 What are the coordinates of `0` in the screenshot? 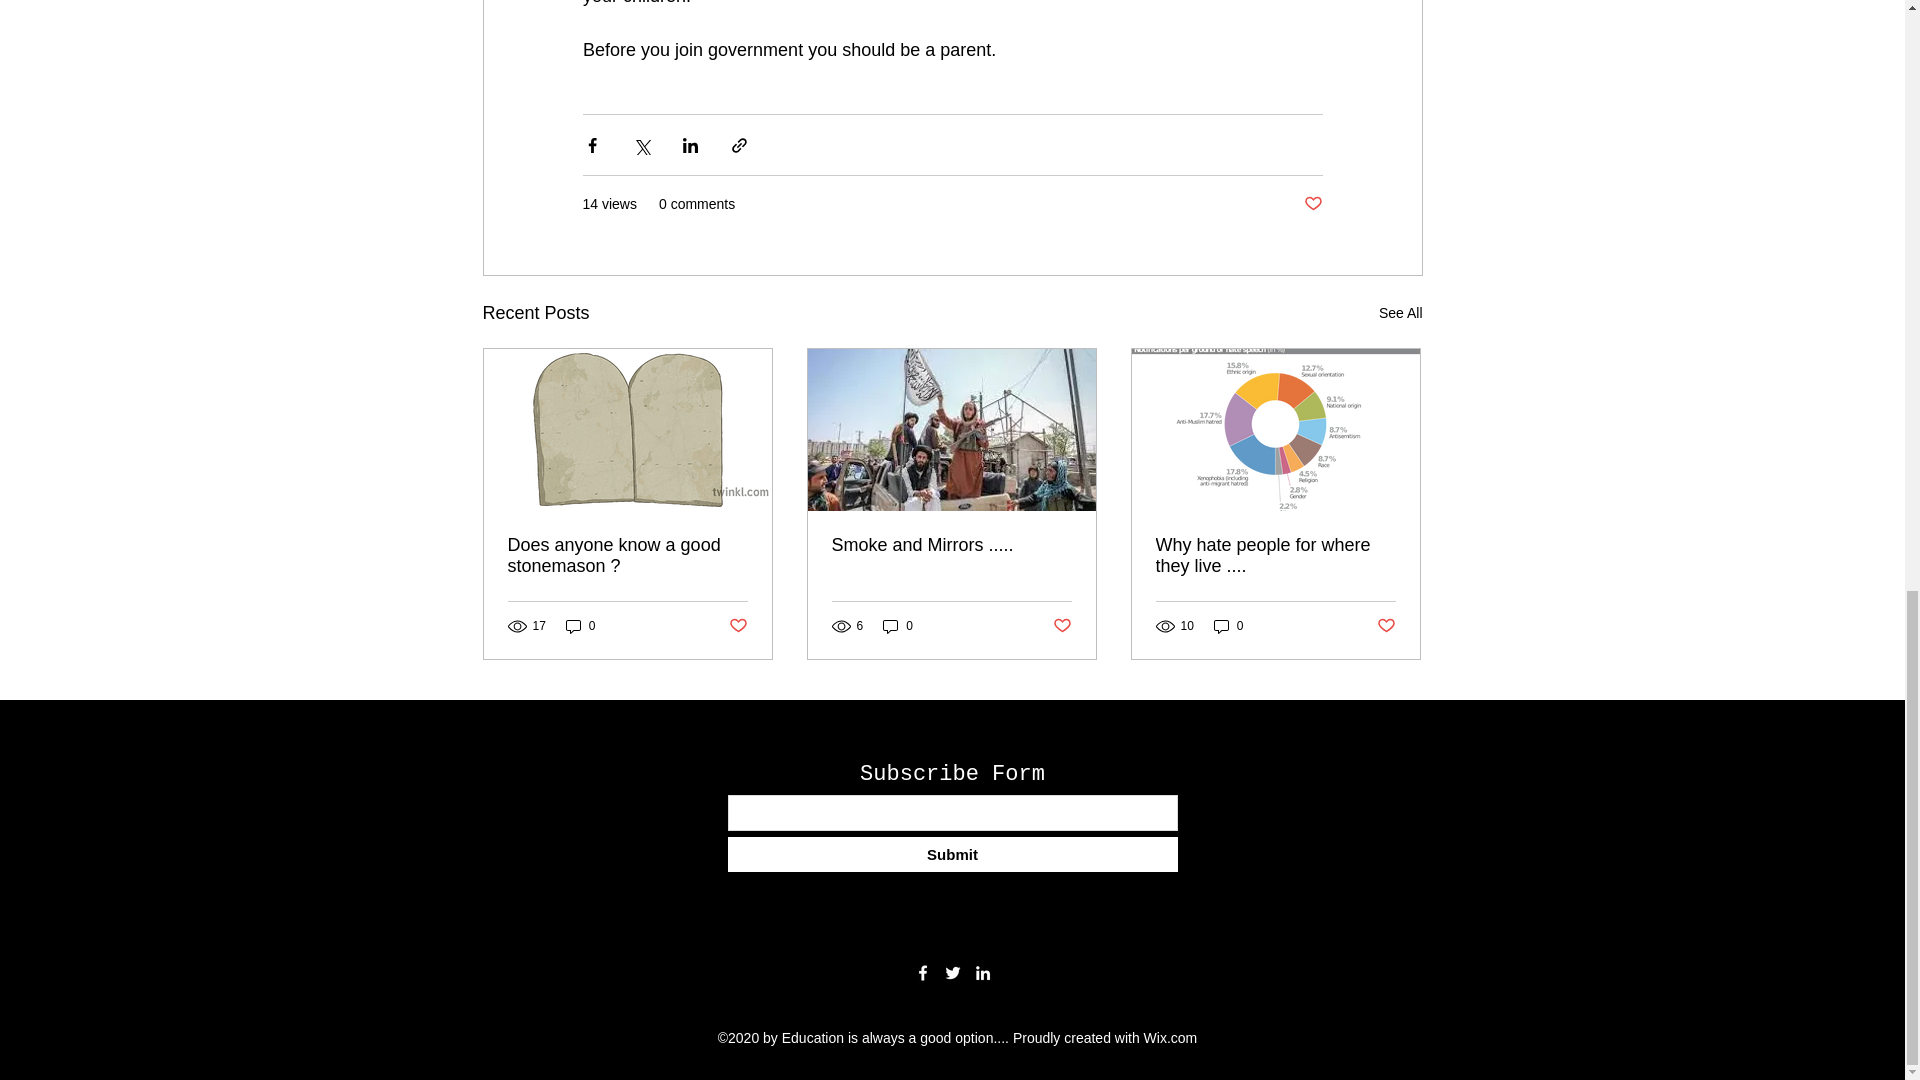 It's located at (1228, 626).